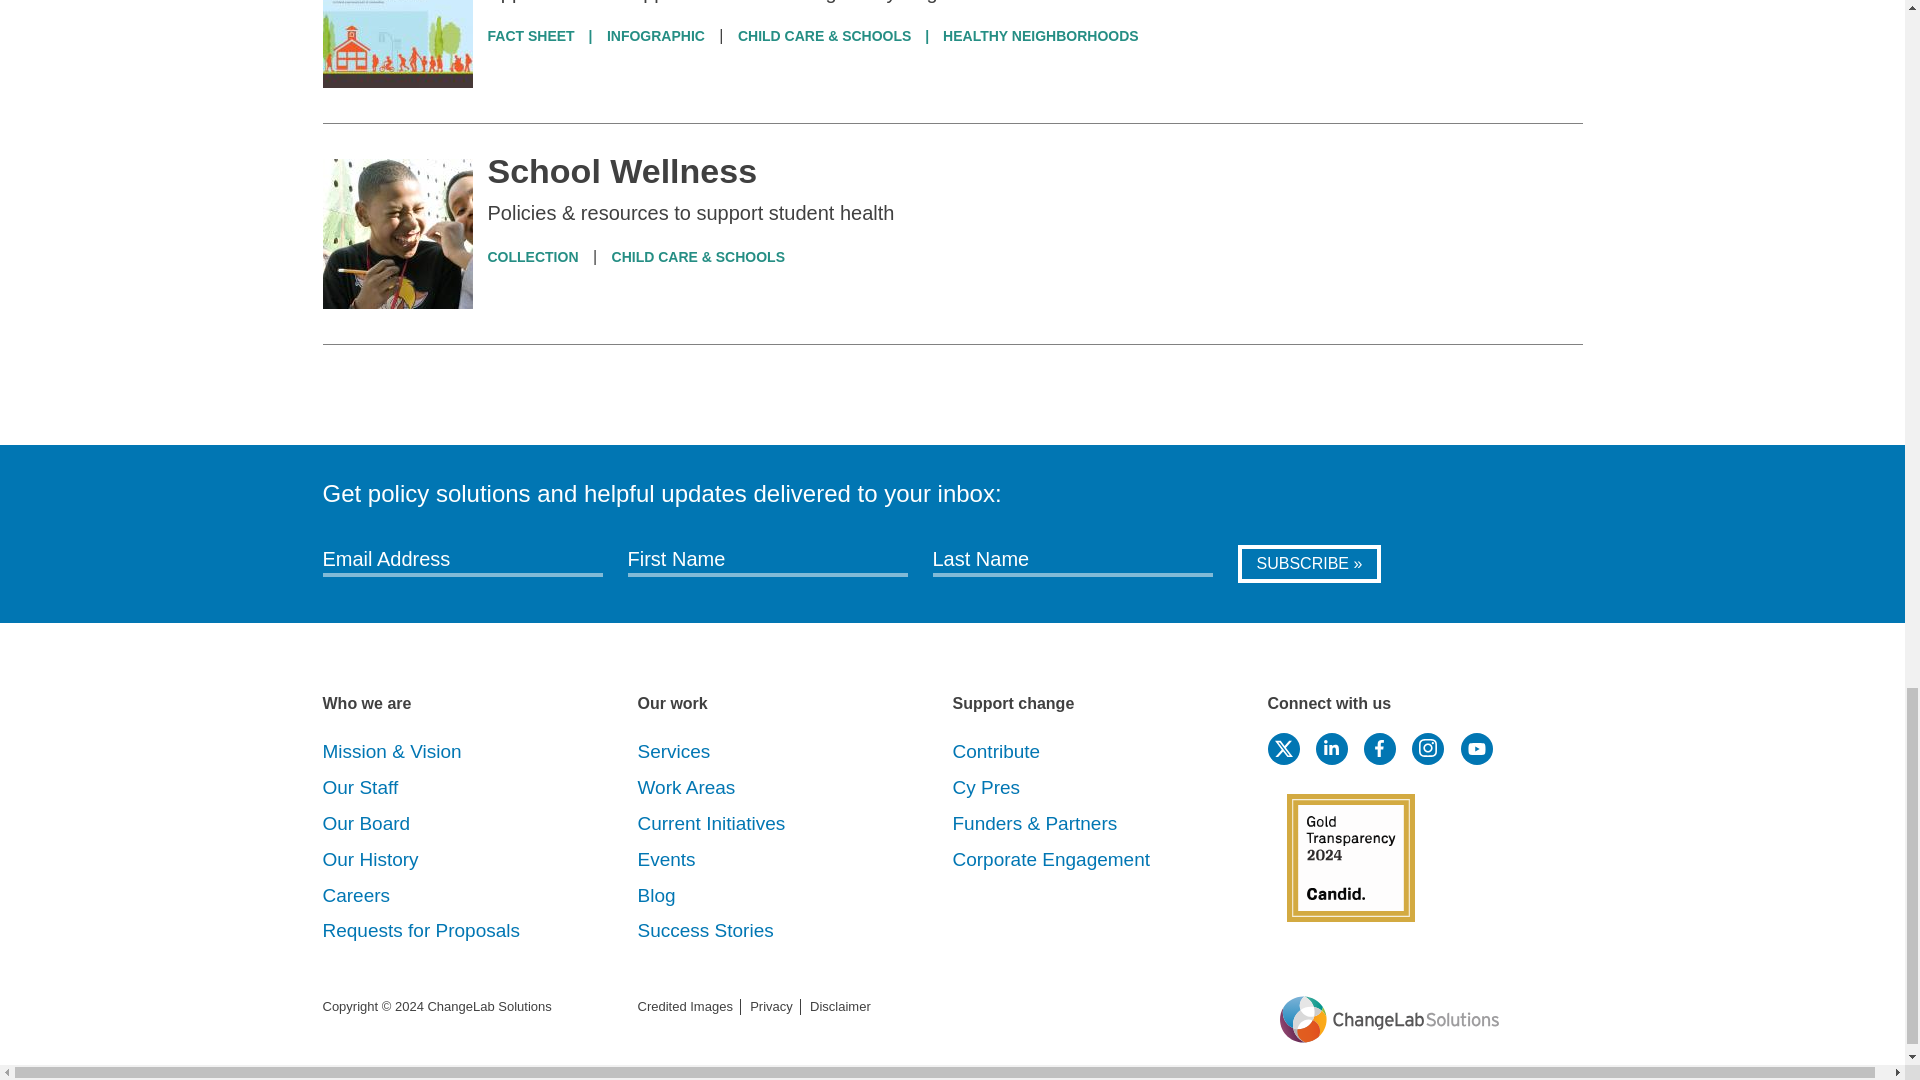 This screenshot has height=1080, width=1920. What do you see at coordinates (356, 895) in the screenshot?
I see `Career opportunities at ChangeLab Solutions` at bounding box center [356, 895].